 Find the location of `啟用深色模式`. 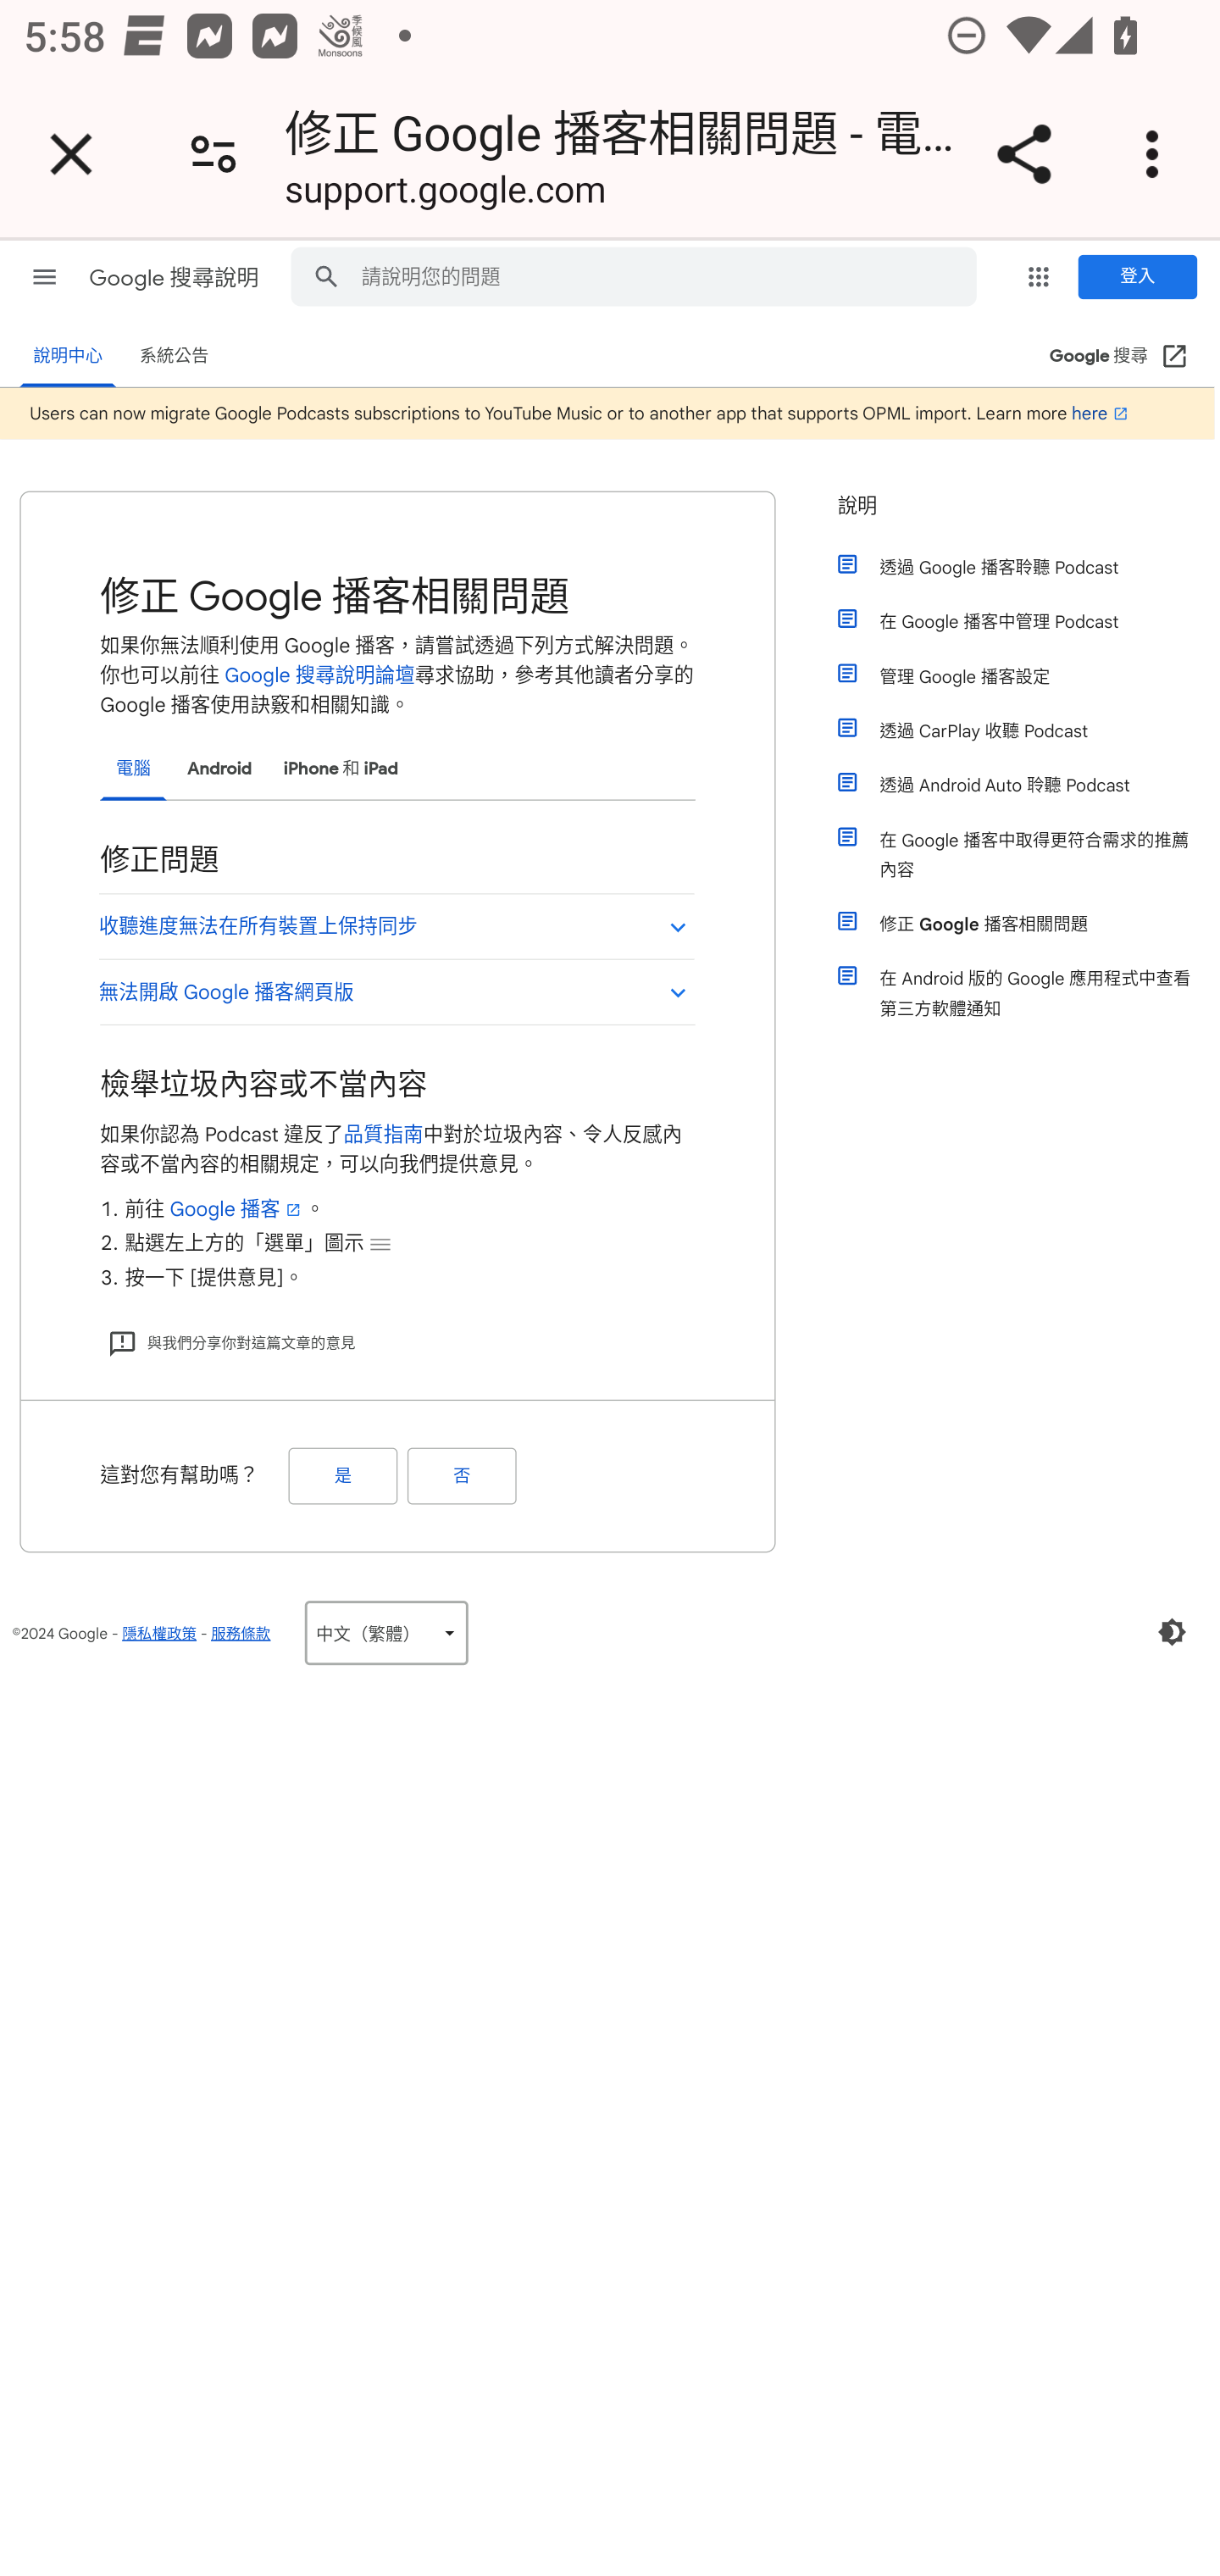

啟用深色模式 is located at coordinates (1172, 1631).